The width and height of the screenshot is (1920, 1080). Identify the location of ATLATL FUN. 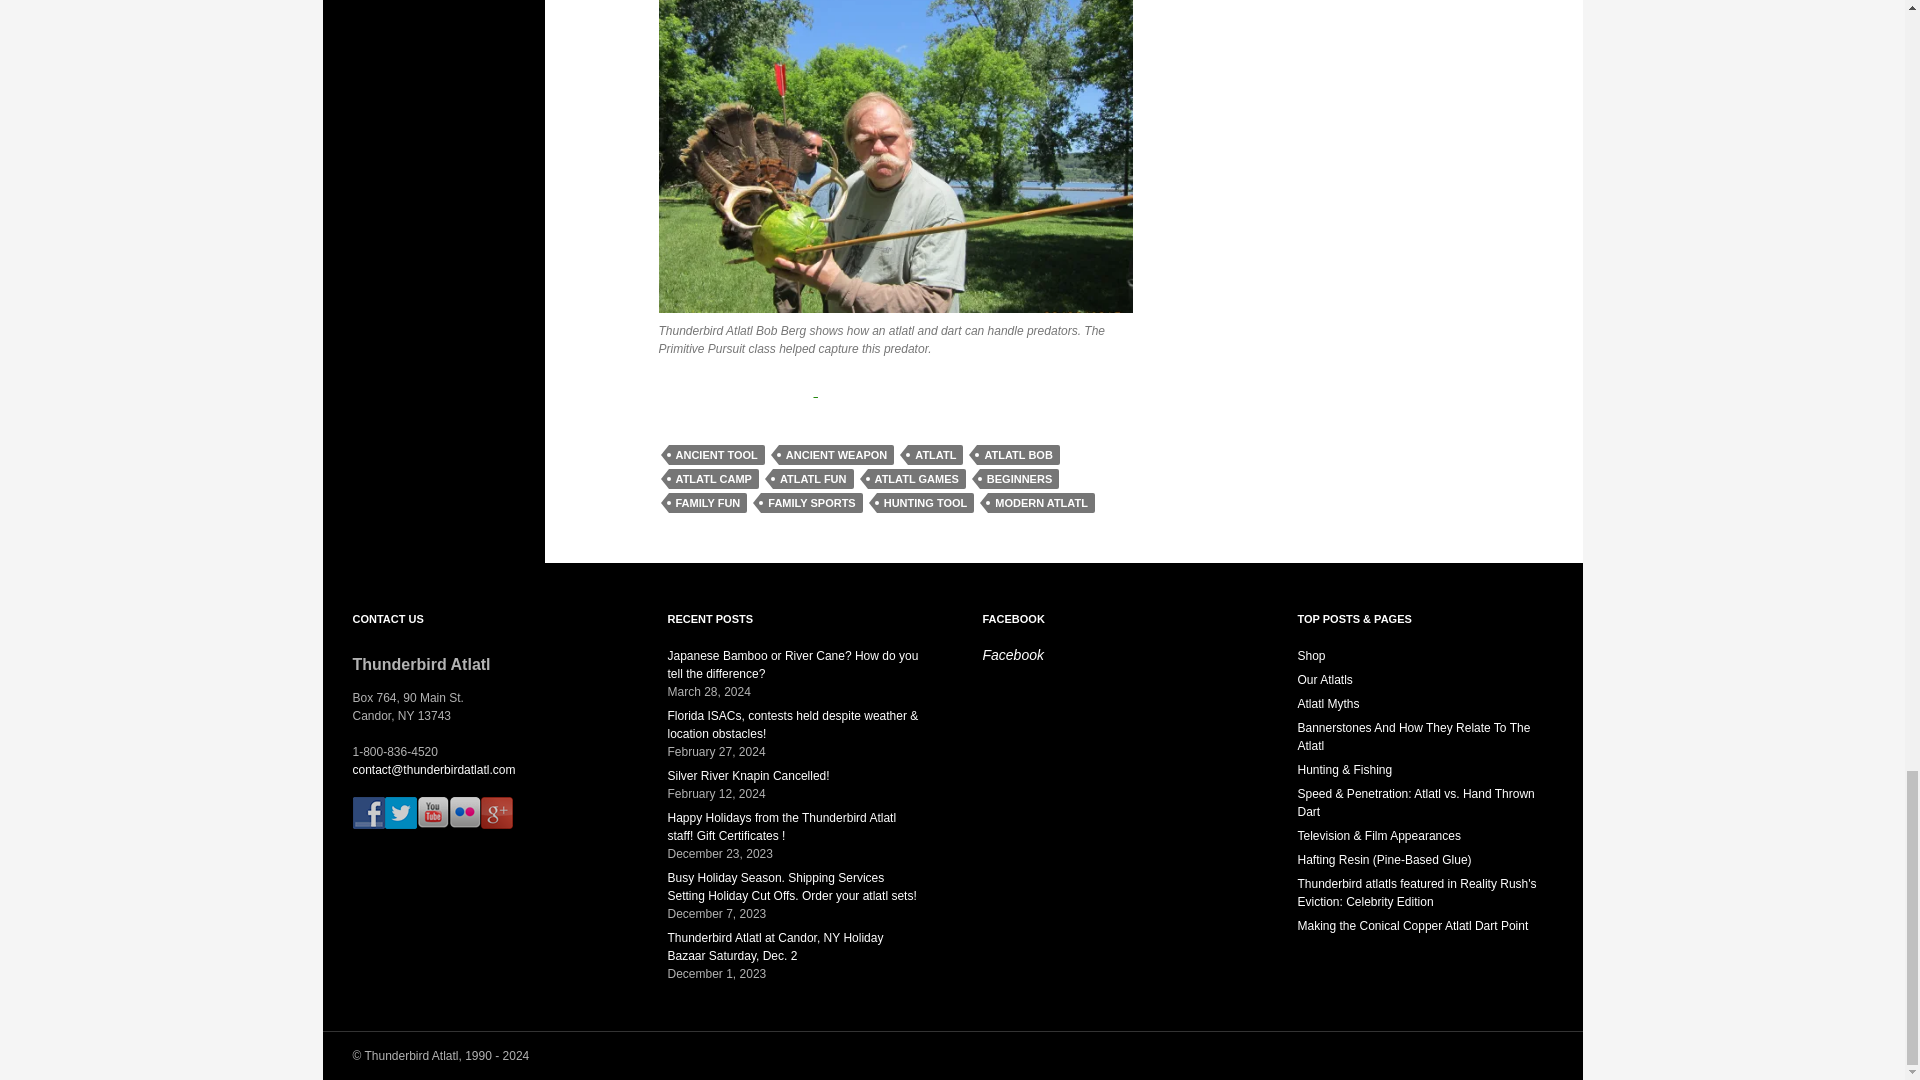
(814, 478).